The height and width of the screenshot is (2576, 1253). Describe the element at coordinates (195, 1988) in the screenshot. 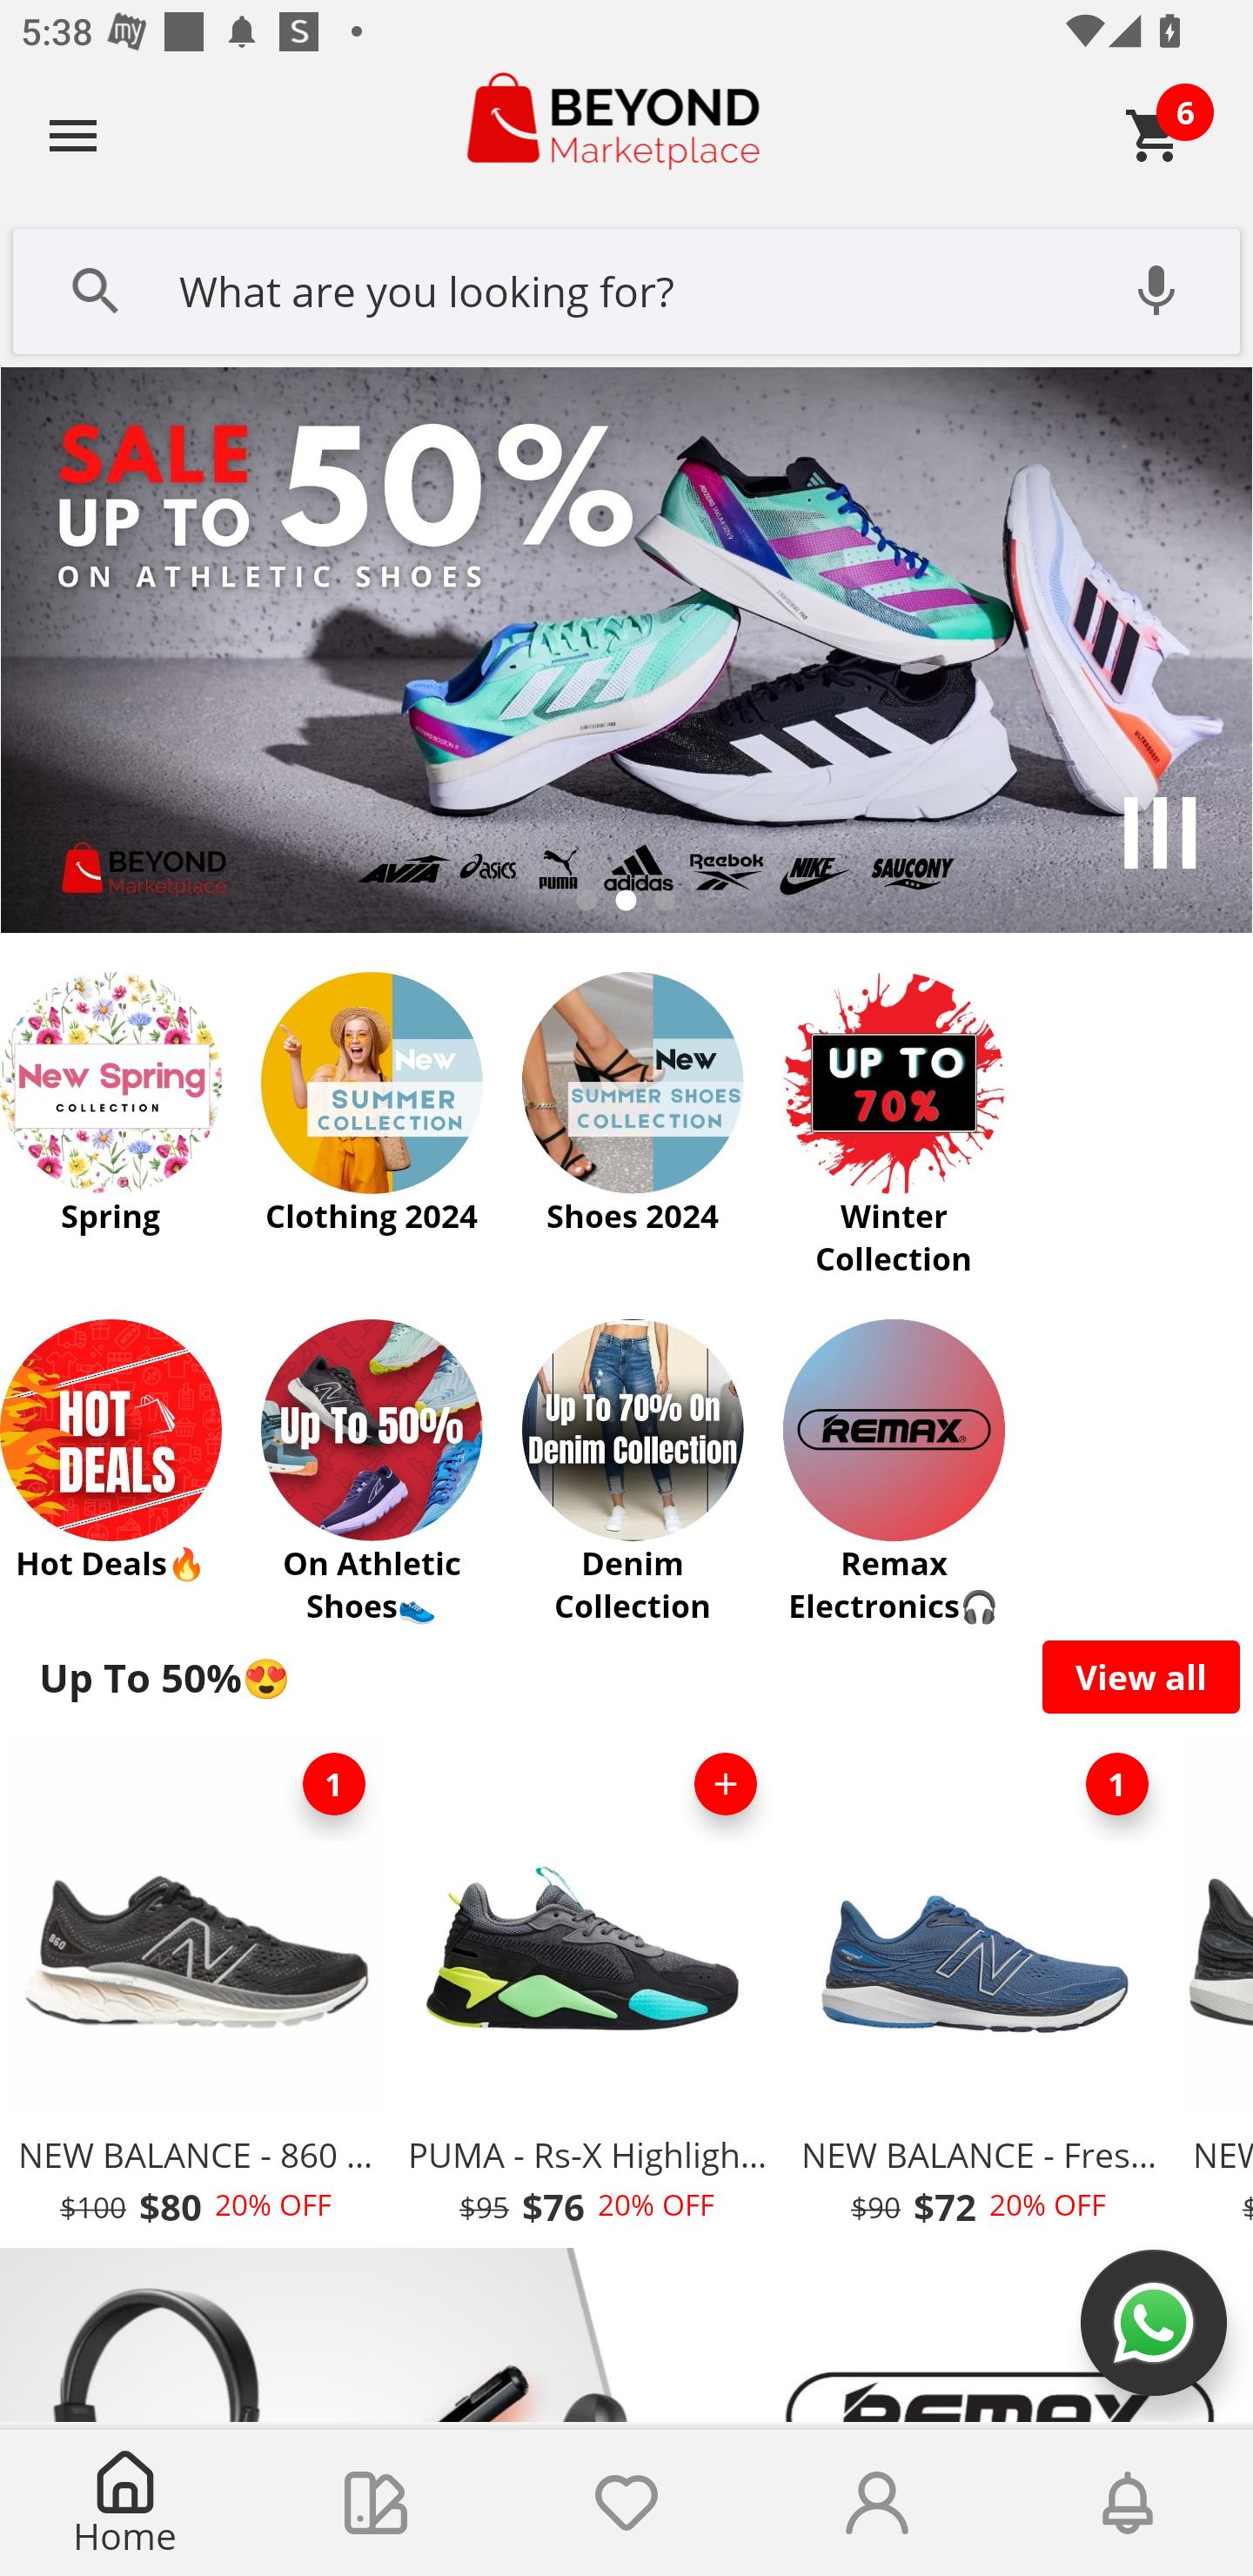

I see `1 NEW BALANCE - 860 Running Shoes $100 $80 20% OFF` at that location.